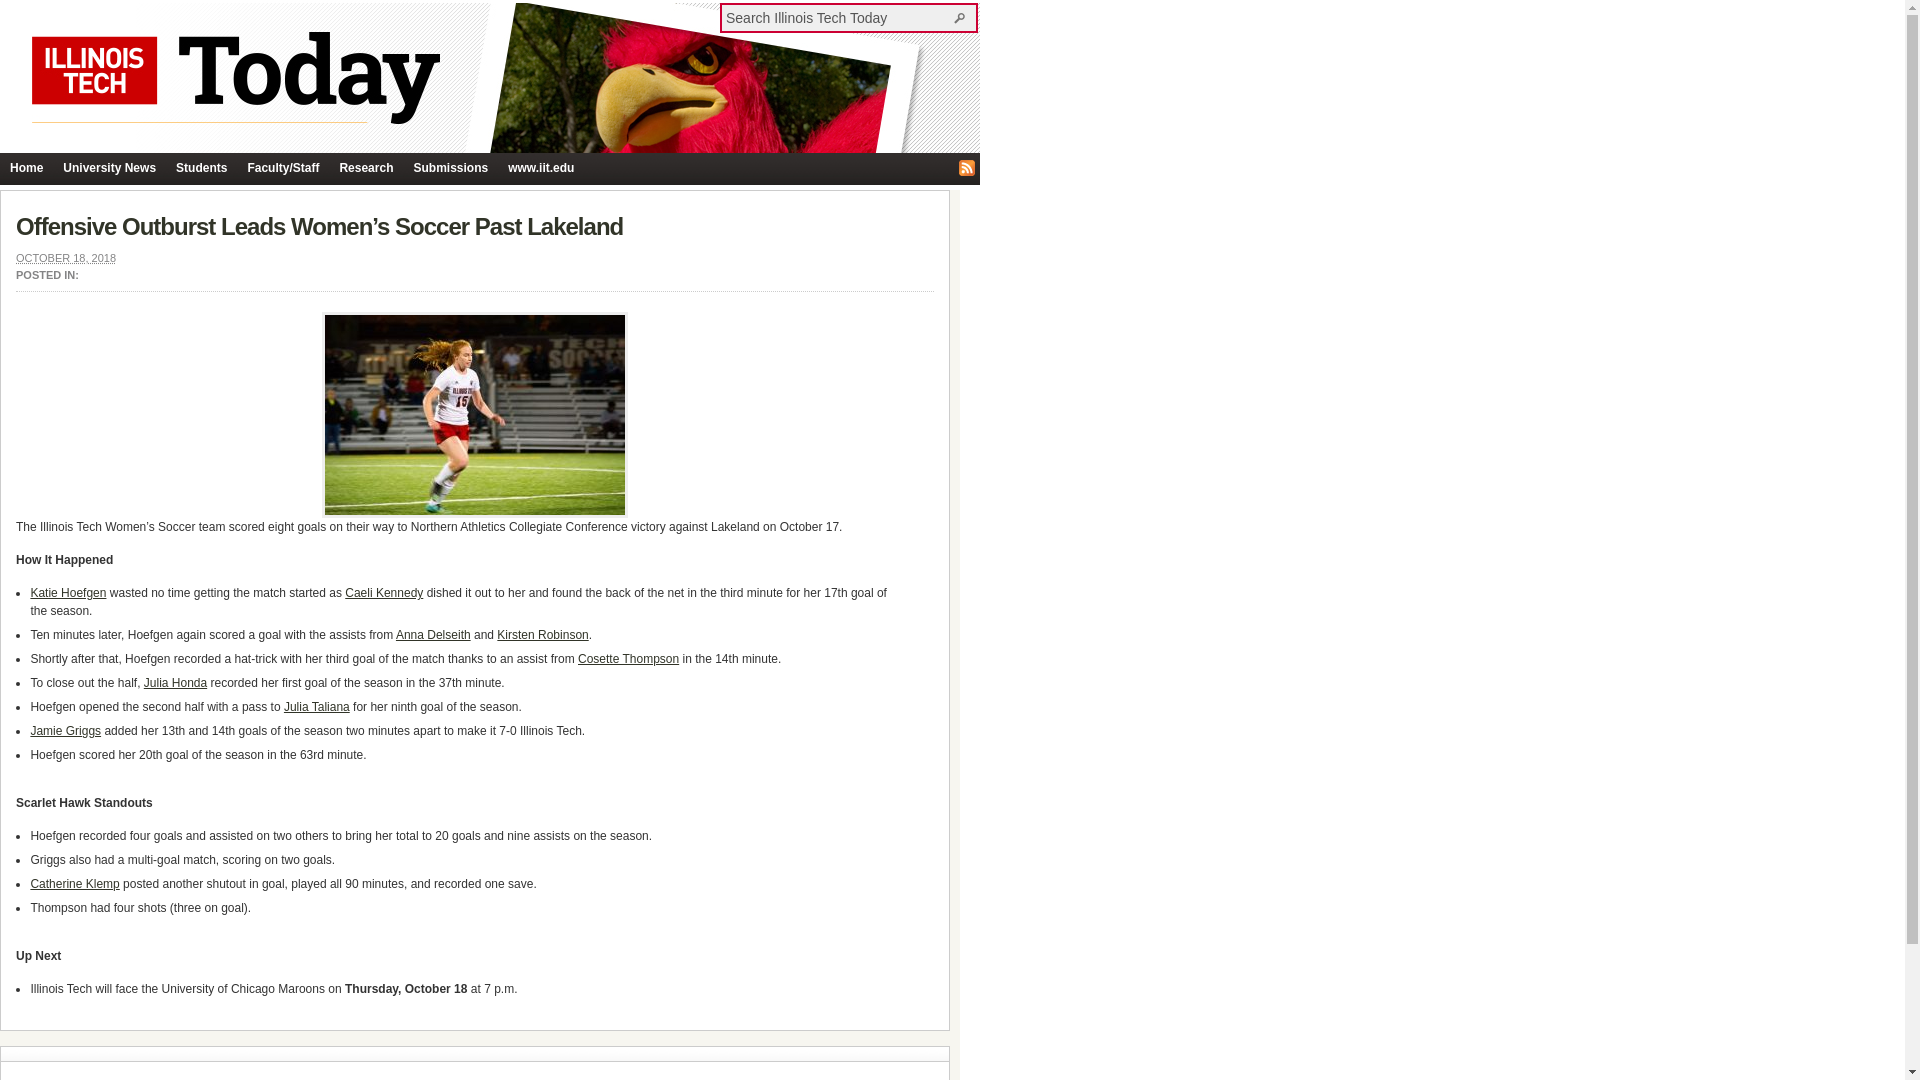 This screenshot has width=1920, height=1080. Describe the element at coordinates (962, 17) in the screenshot. I see `Search Illinois Tech Today` at that location.